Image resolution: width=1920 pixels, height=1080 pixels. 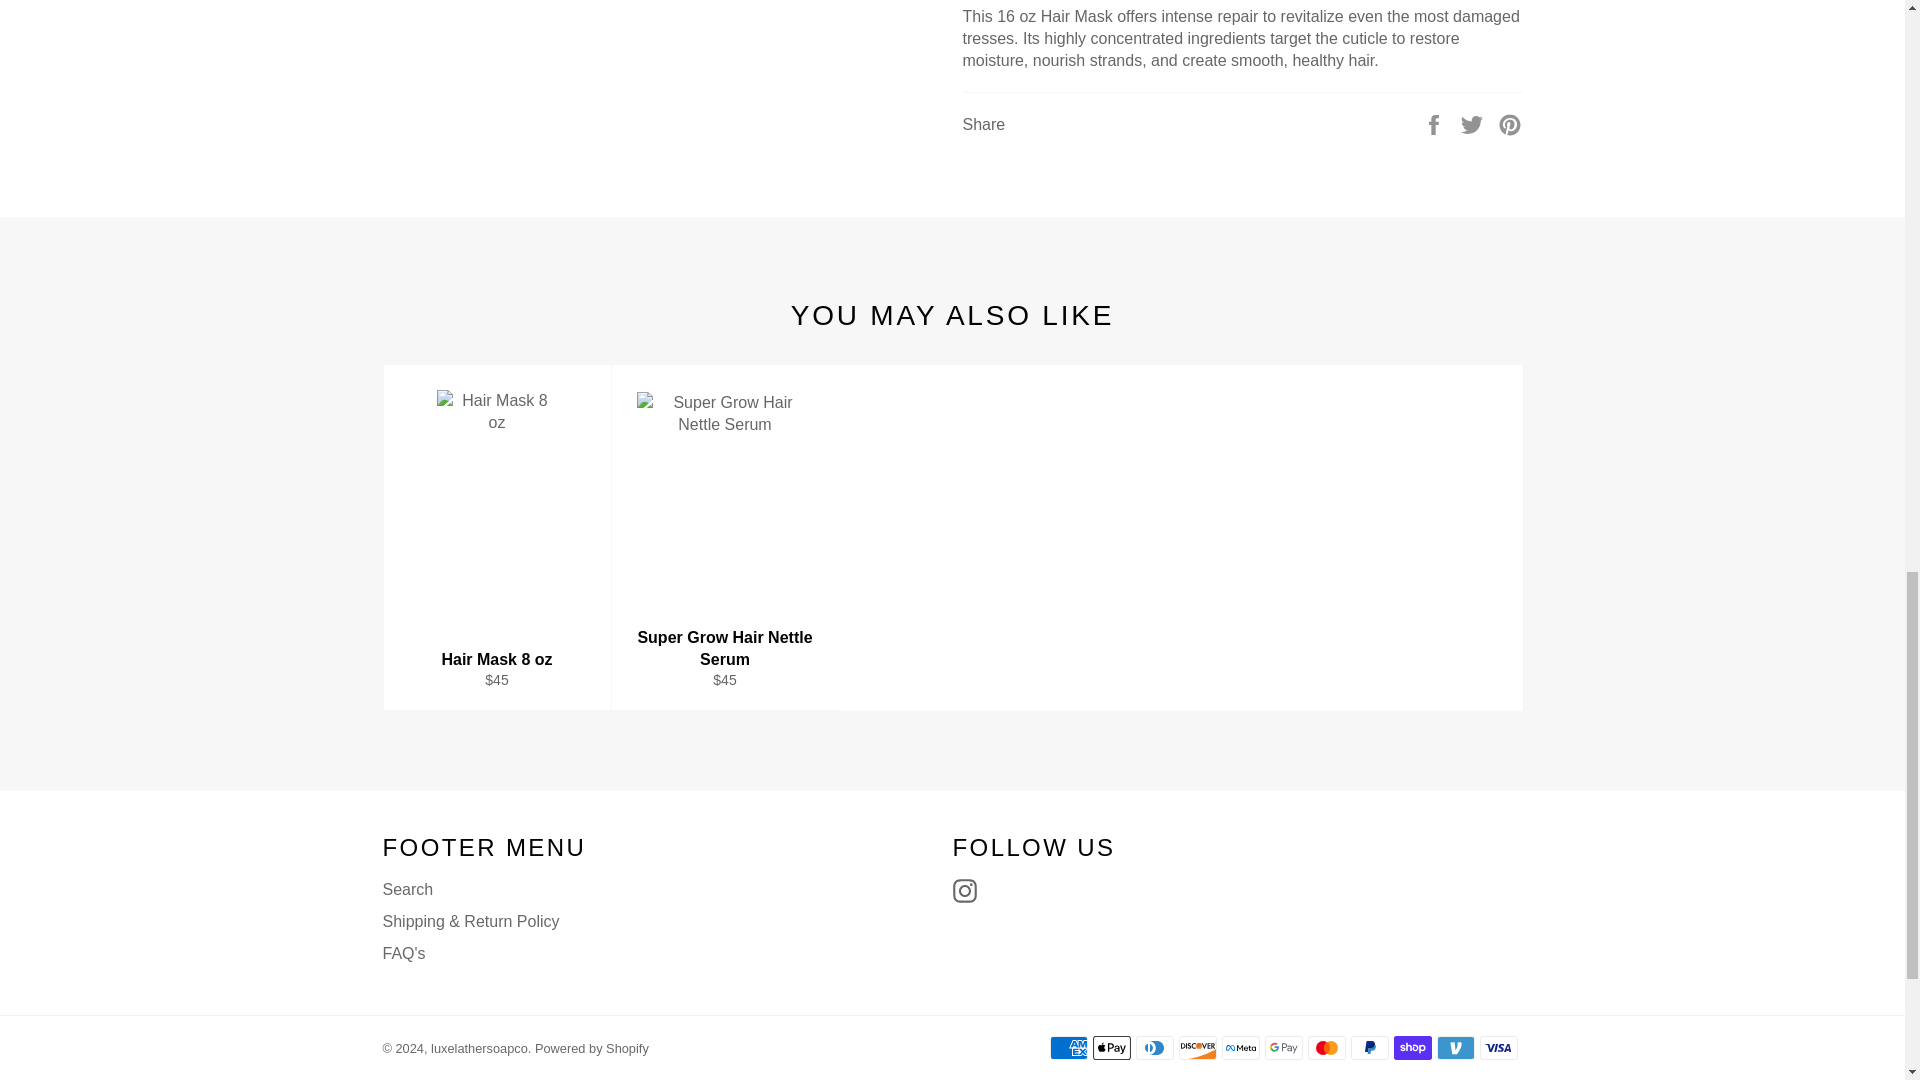 I want to click on Search, so click(x=408, y=889).